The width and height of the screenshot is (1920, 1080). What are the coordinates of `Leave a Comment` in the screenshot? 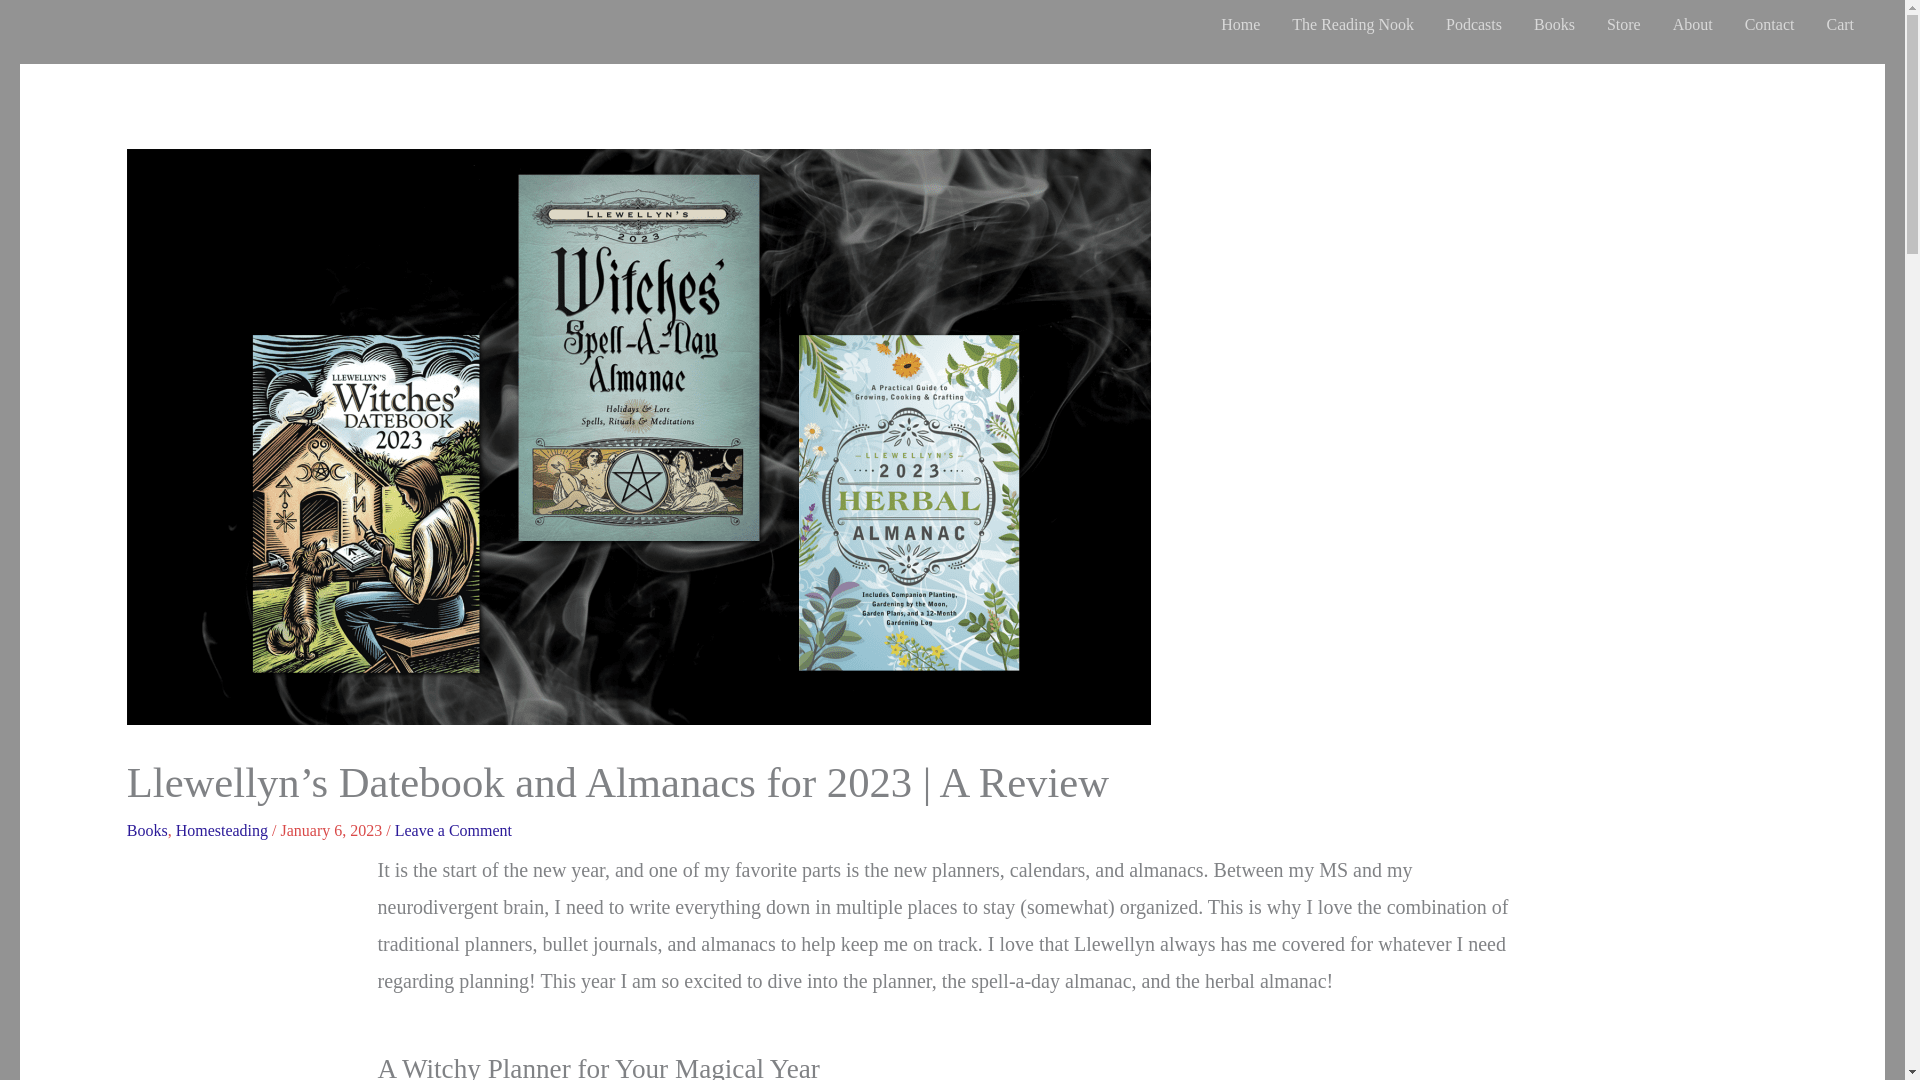 It's located at (454, 830).